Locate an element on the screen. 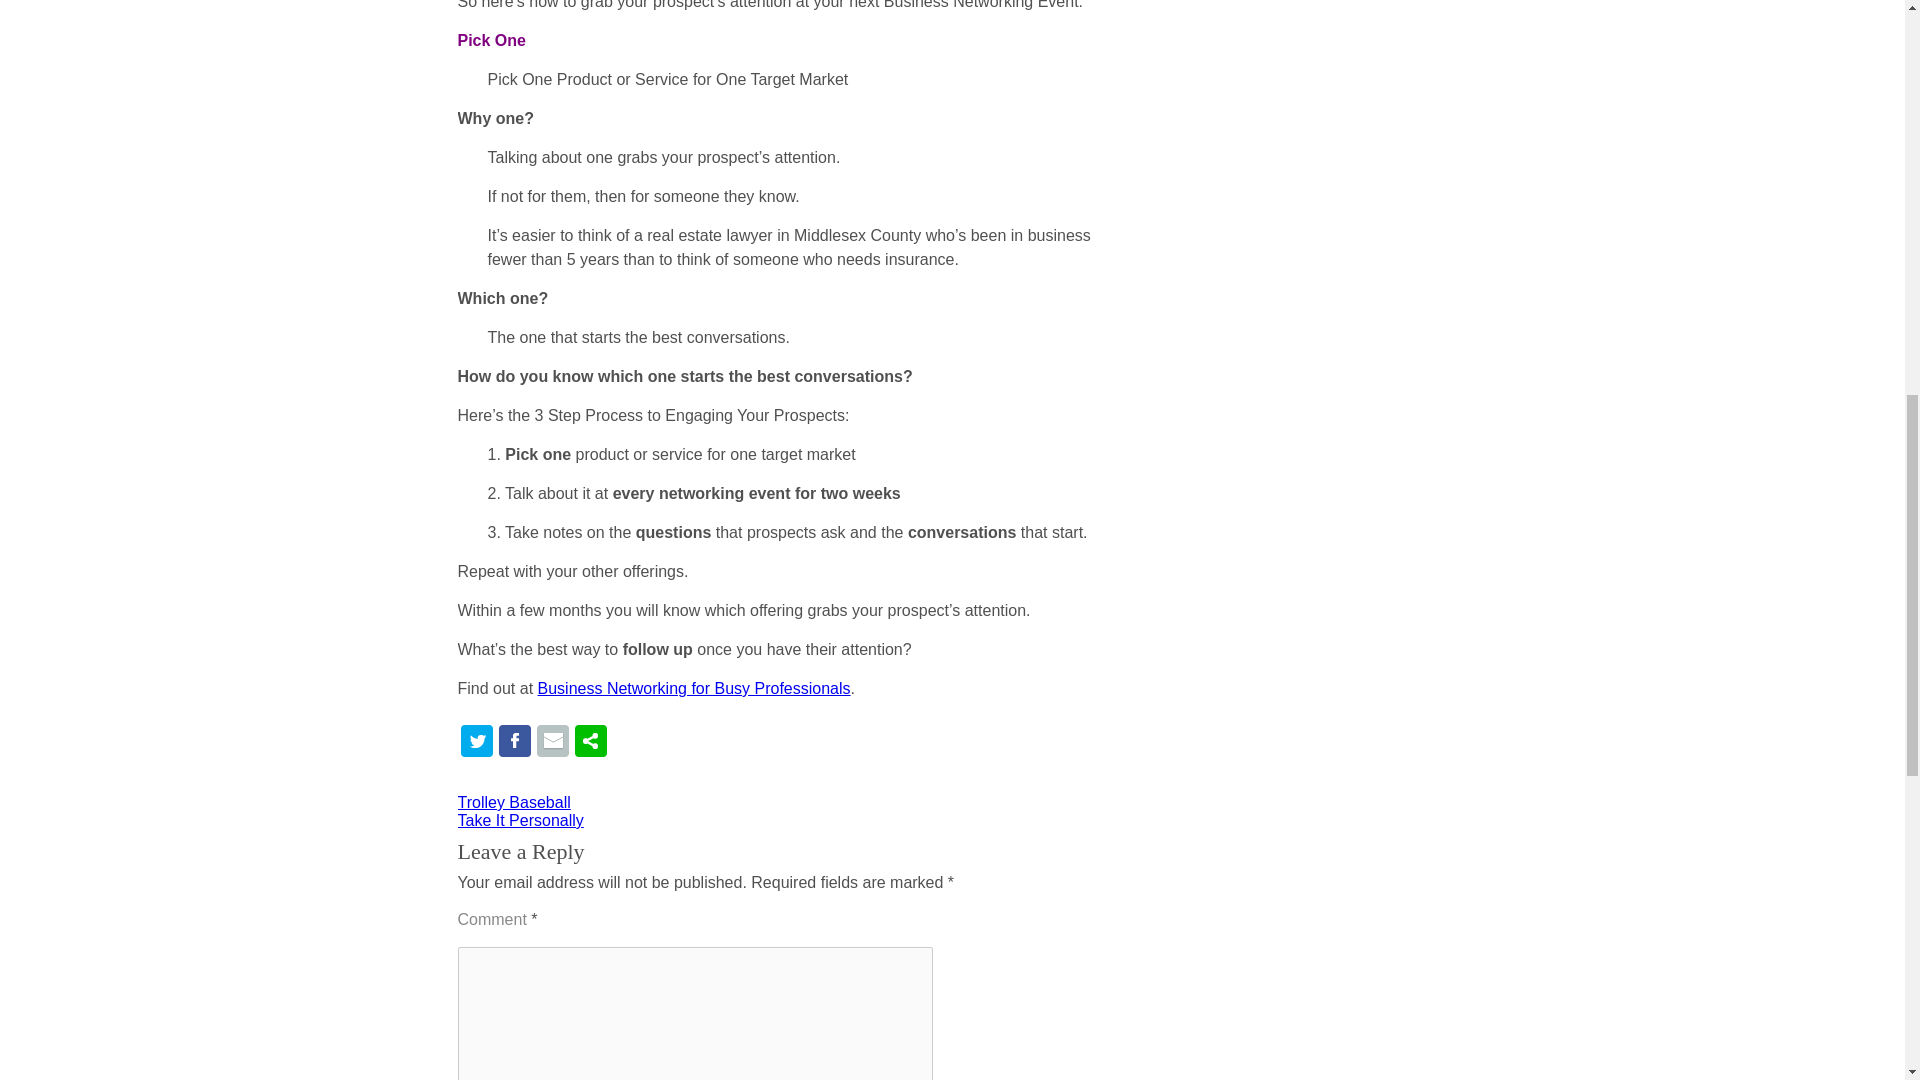 This screenshot has width=1920, height=1080. Networking on a Tight Schedule? is located at coordinates (694, 688).